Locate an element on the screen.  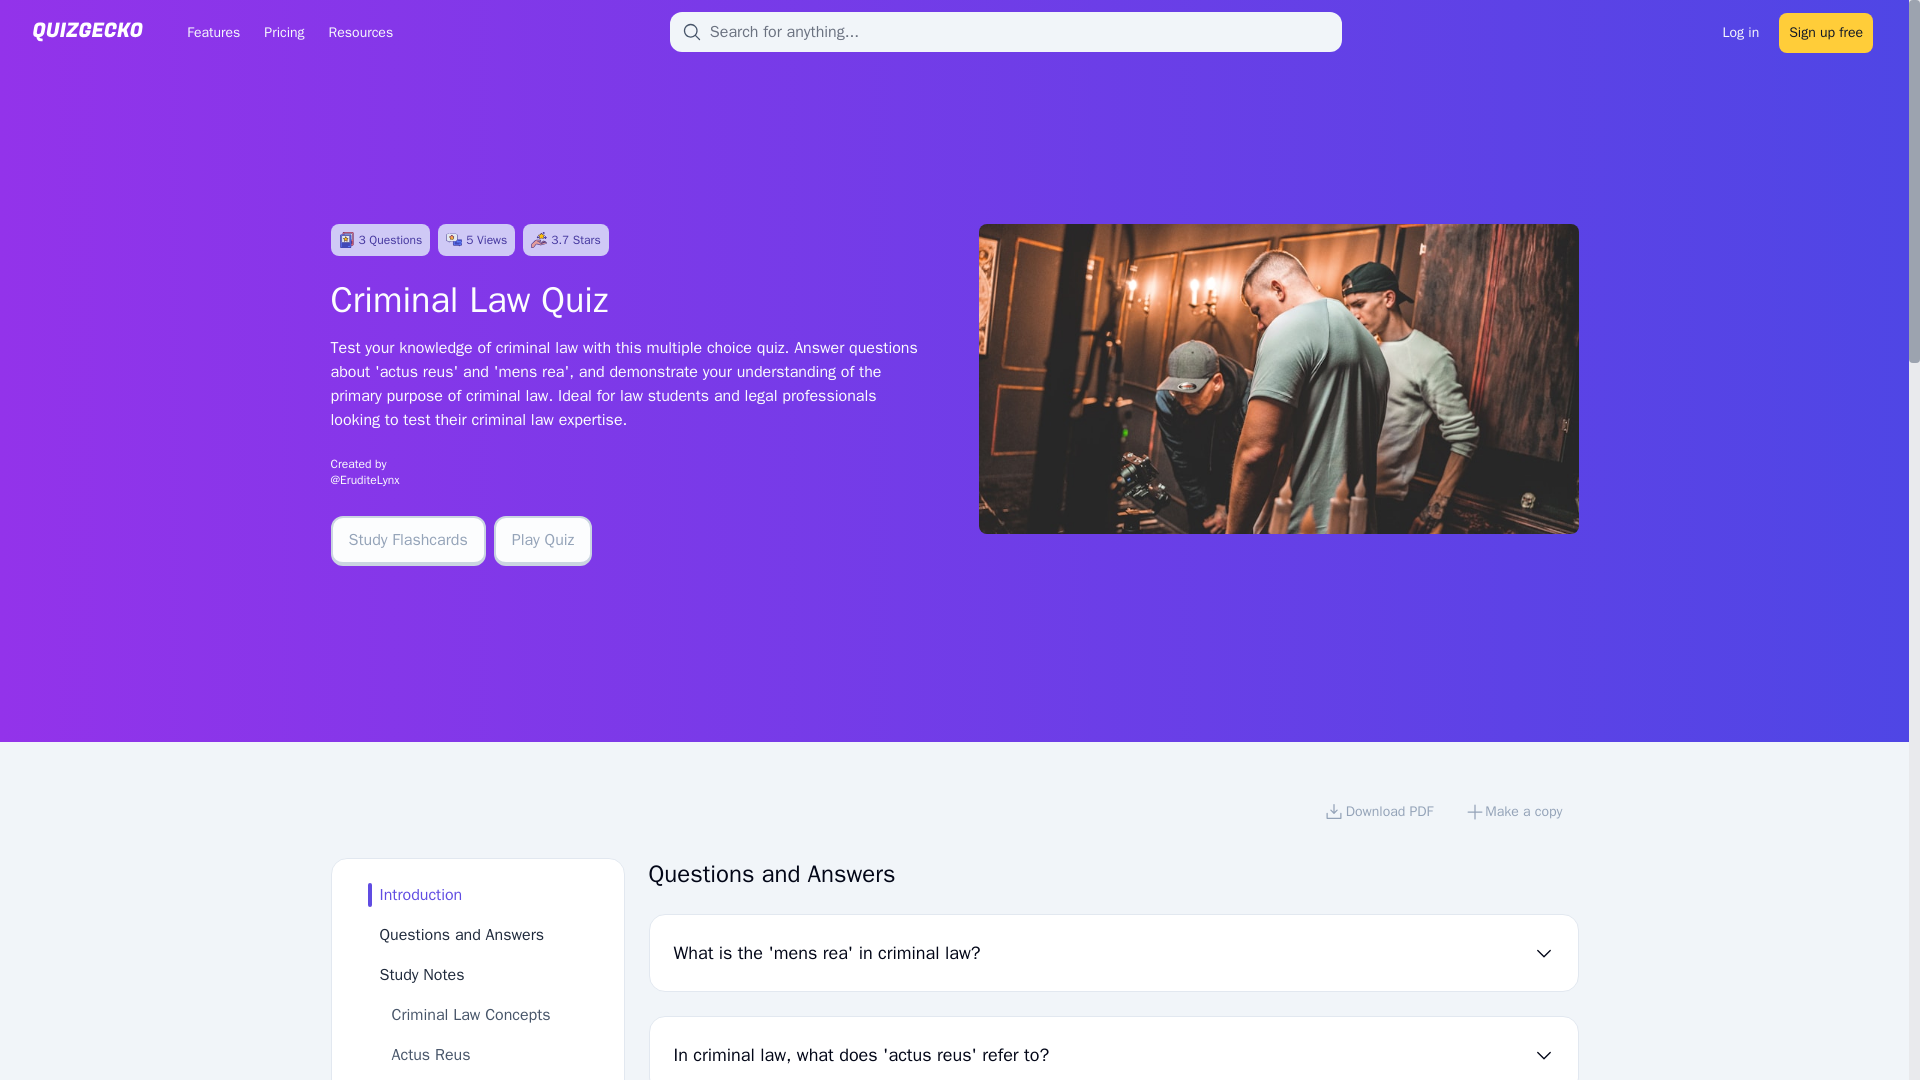
Study Flashcards is located at coordinates (408, 540).